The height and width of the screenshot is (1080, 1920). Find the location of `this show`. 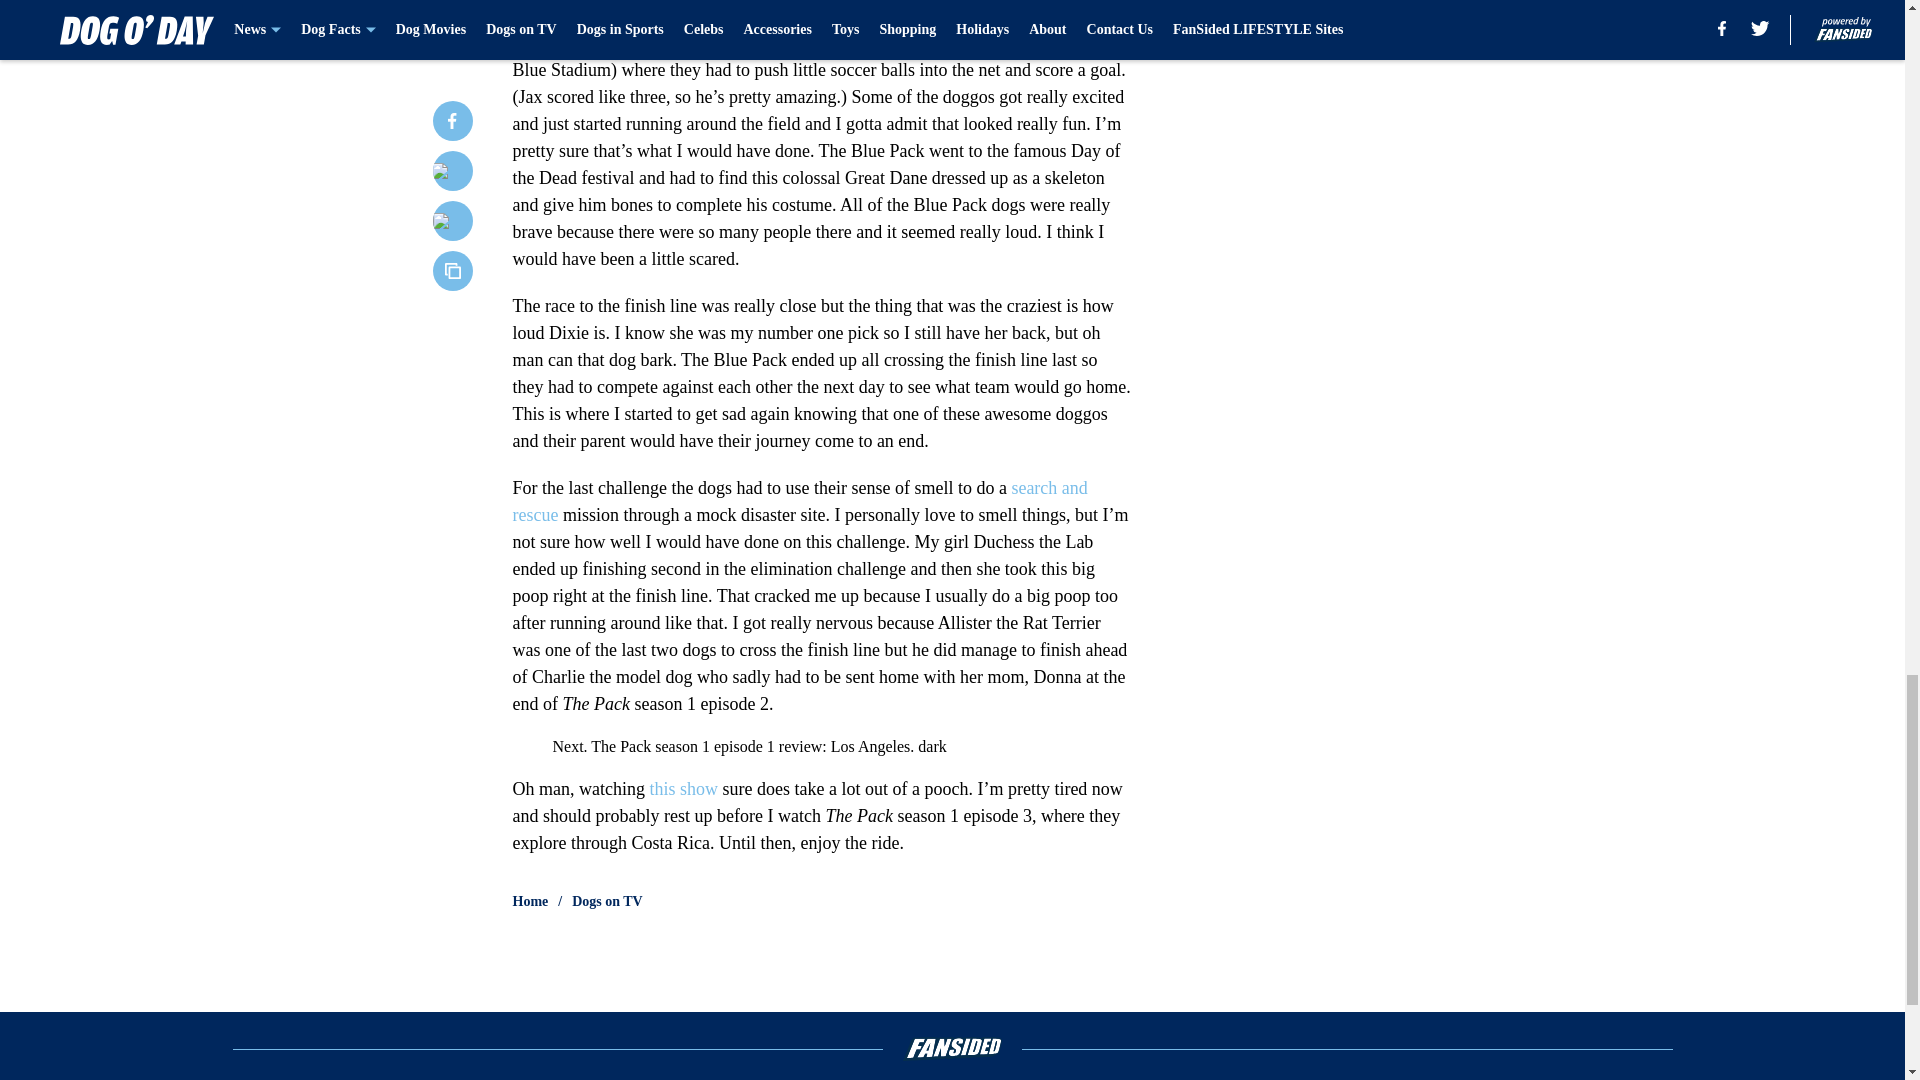

this show is located at coordinates (683, 788).